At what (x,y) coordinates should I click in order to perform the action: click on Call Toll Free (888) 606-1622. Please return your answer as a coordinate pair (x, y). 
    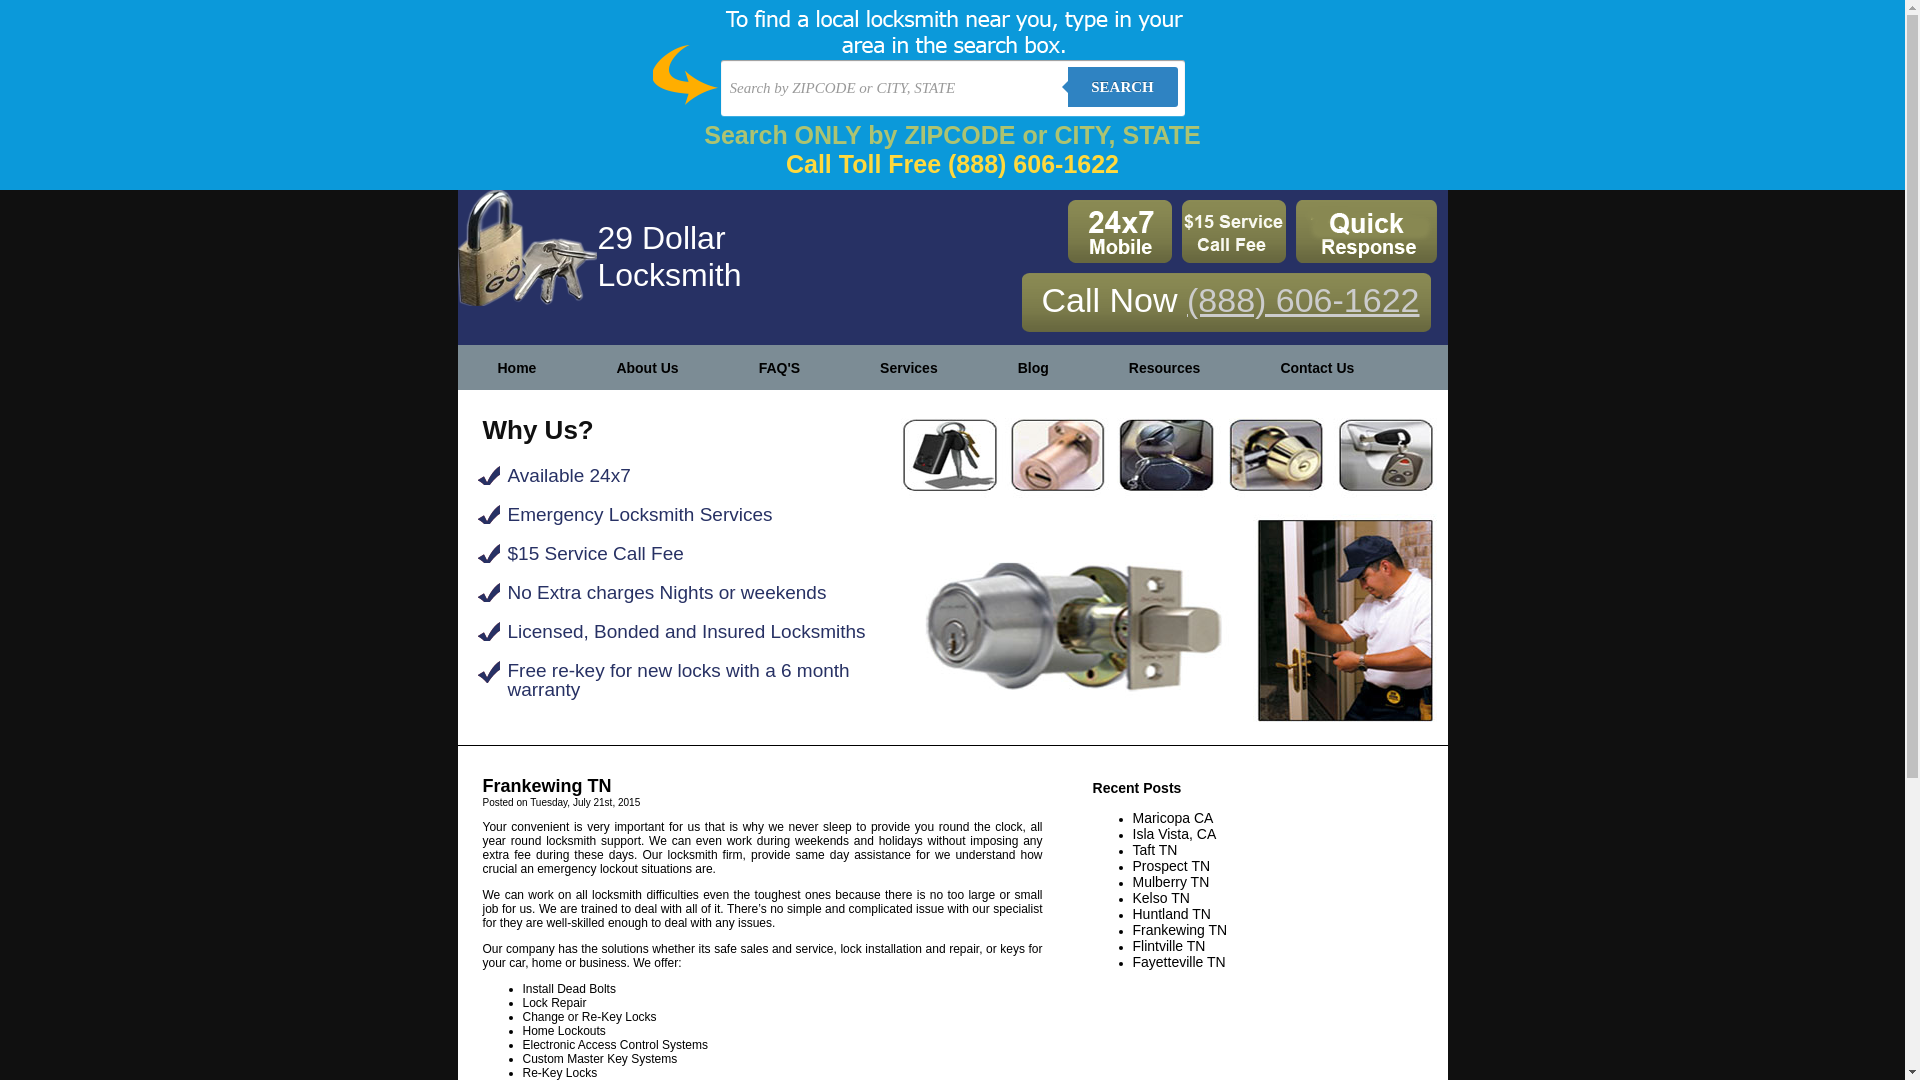
    Looking at the image, I should click on (952, 164).